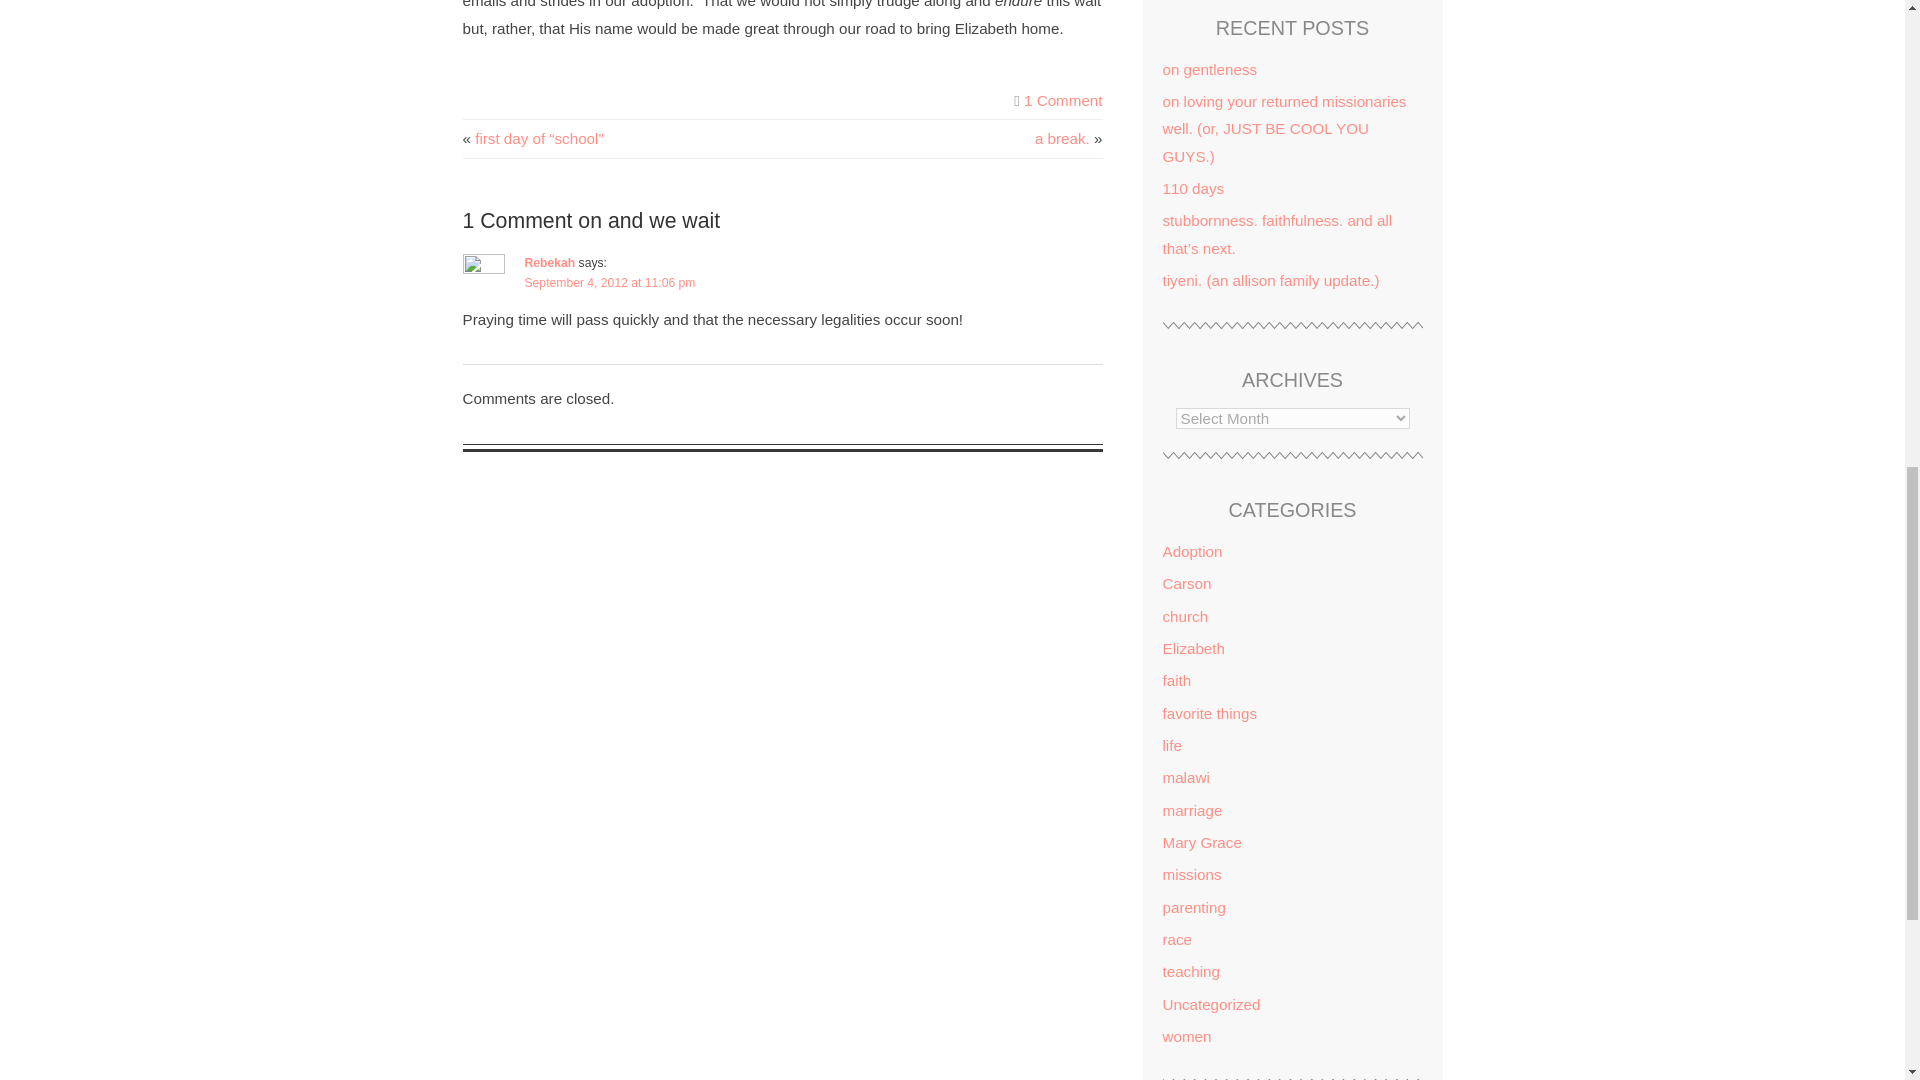  Describe the element at coordinates (1200, 842) in the screenshot. I see `Mary Grace` at that location.